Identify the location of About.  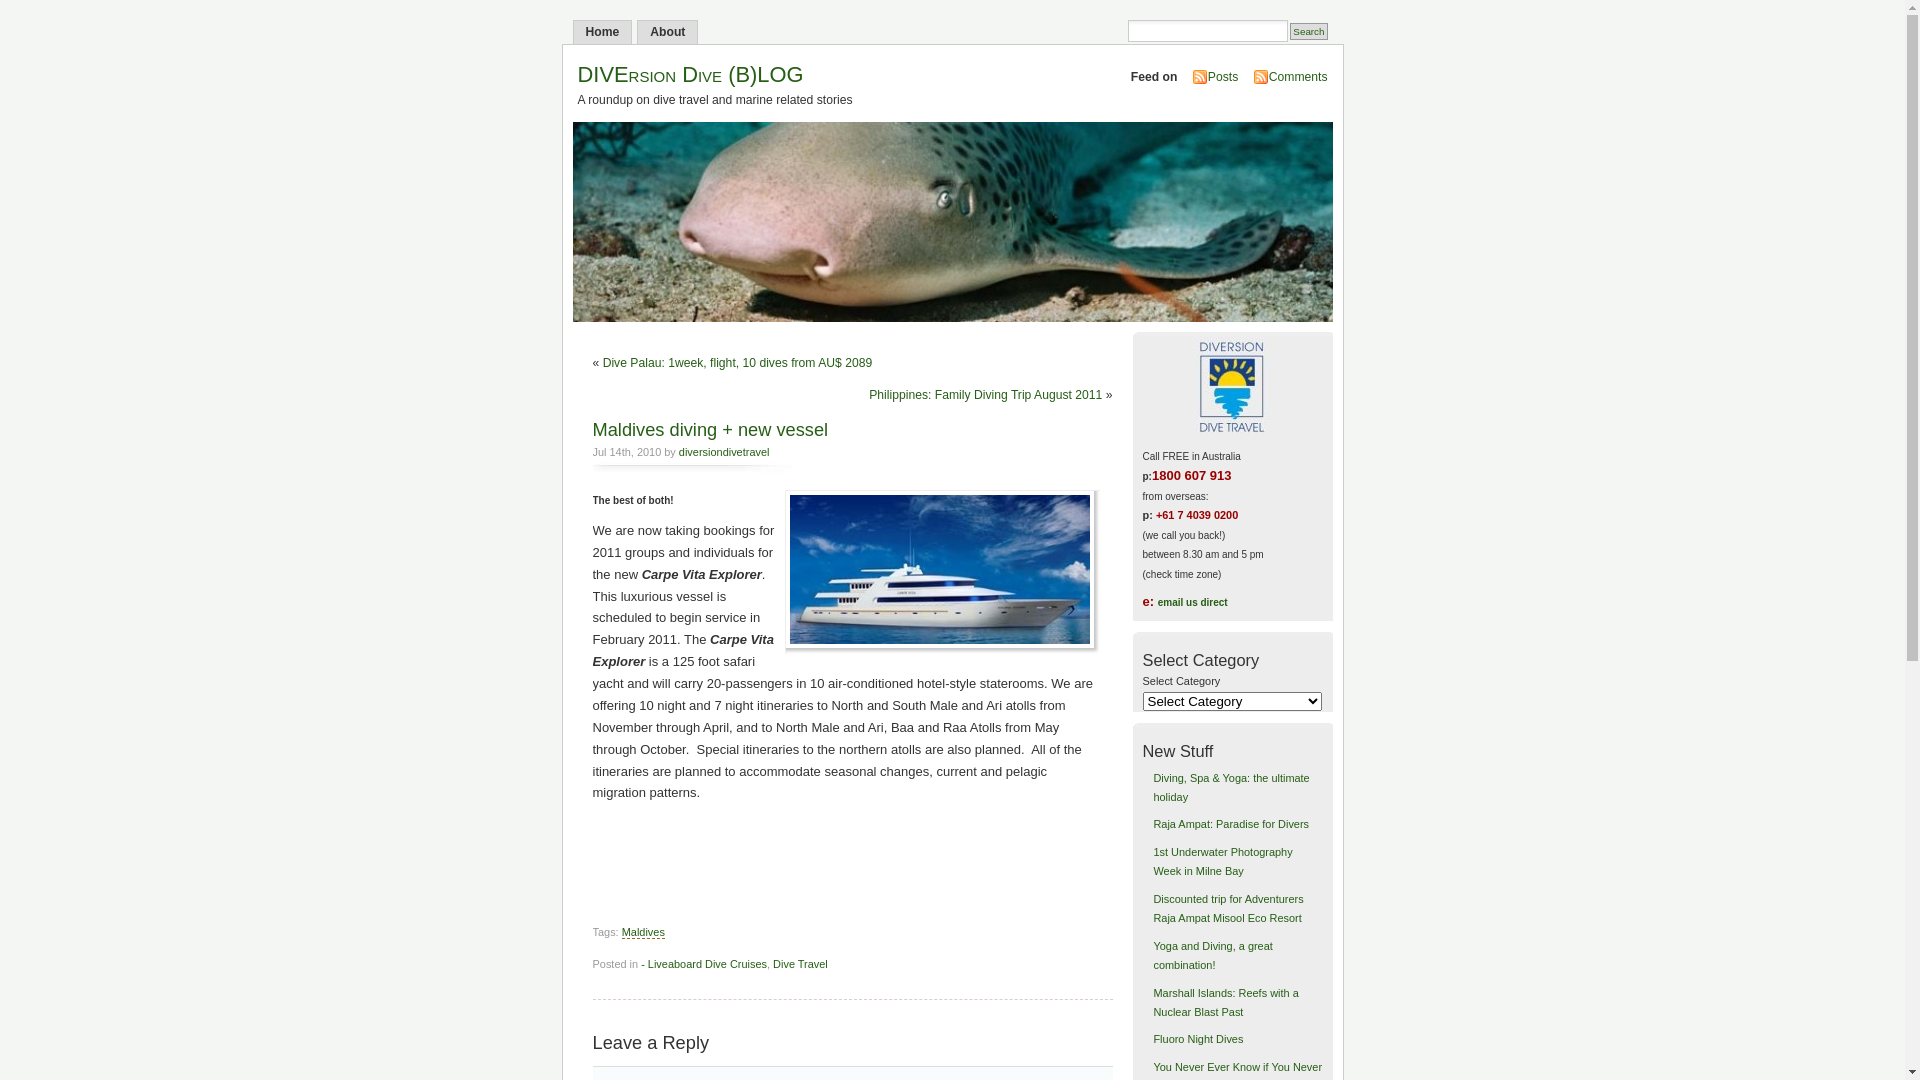
(668, 32).